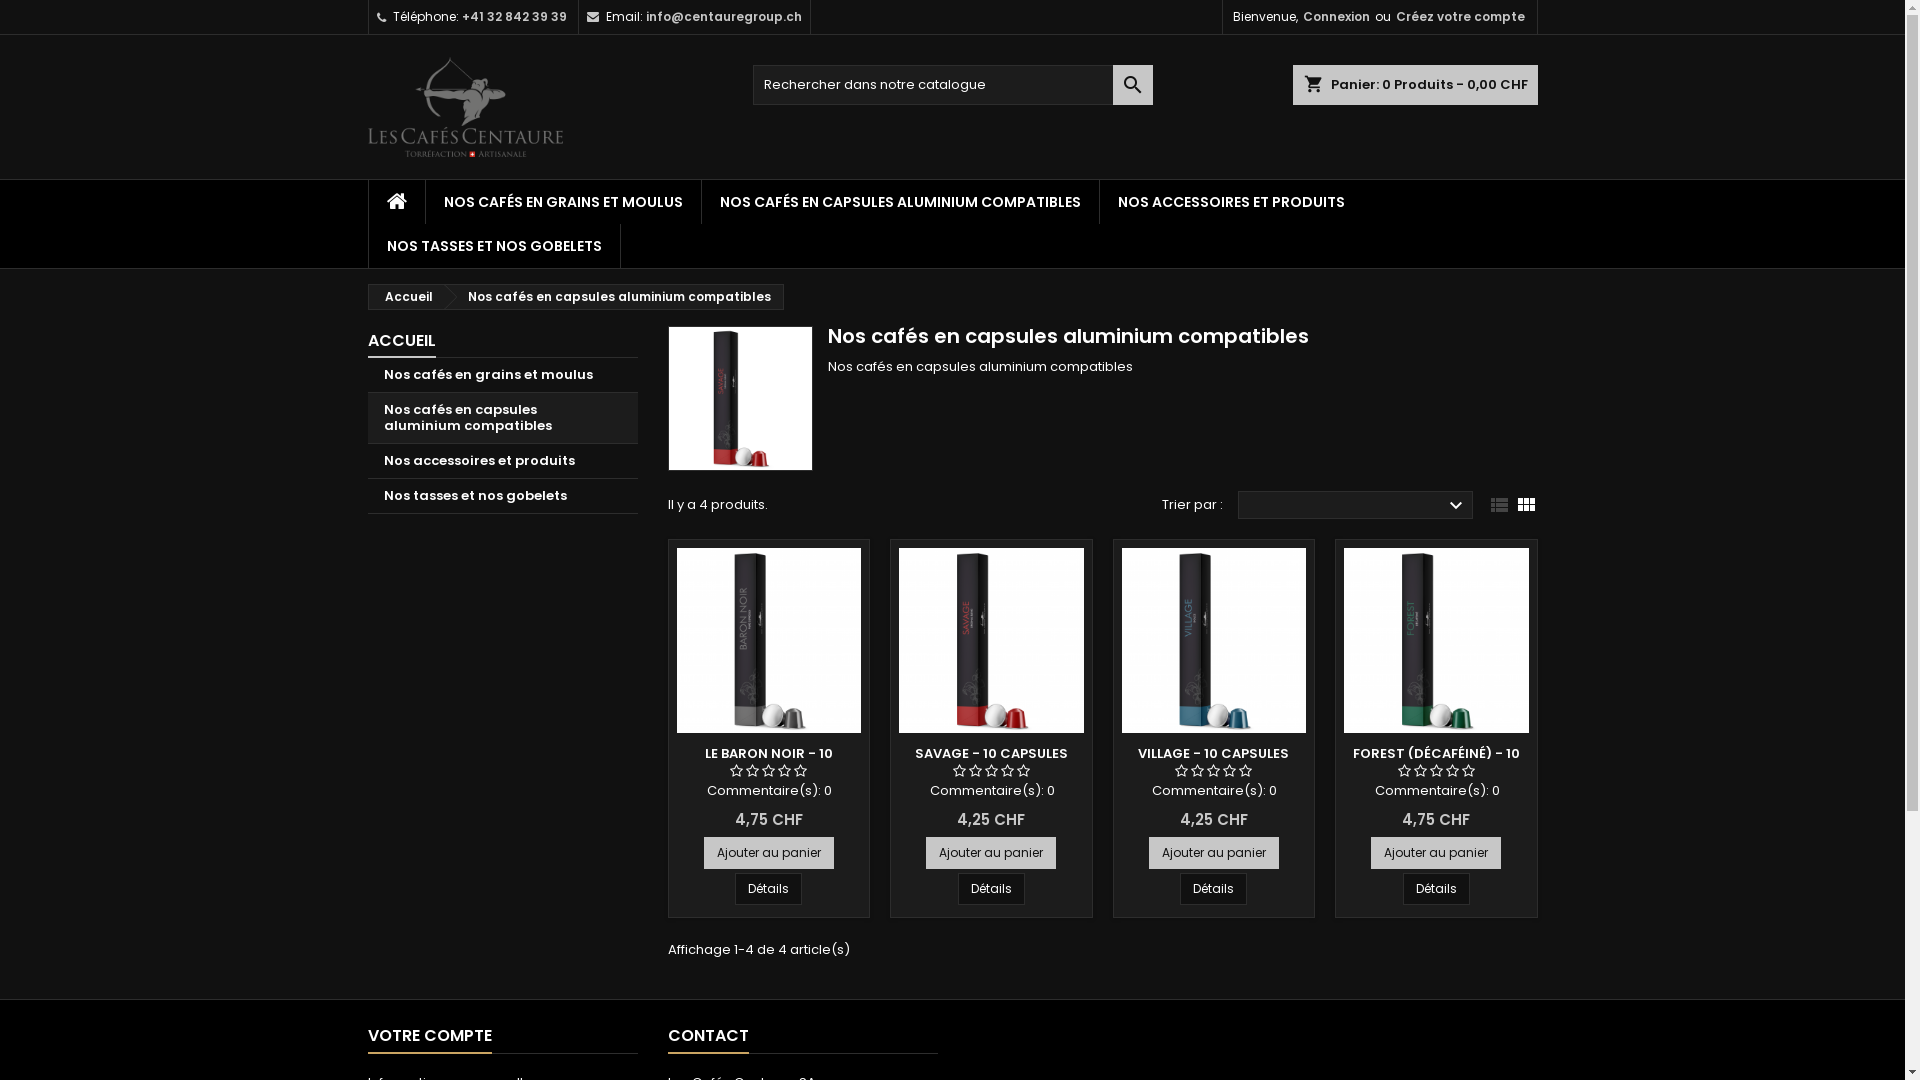  What do you see at coordinates (1232, 202) in the screenshot?
I see `NOS ACCESSOIRES ET PRODUITS` at bounding box center [1232, 202].